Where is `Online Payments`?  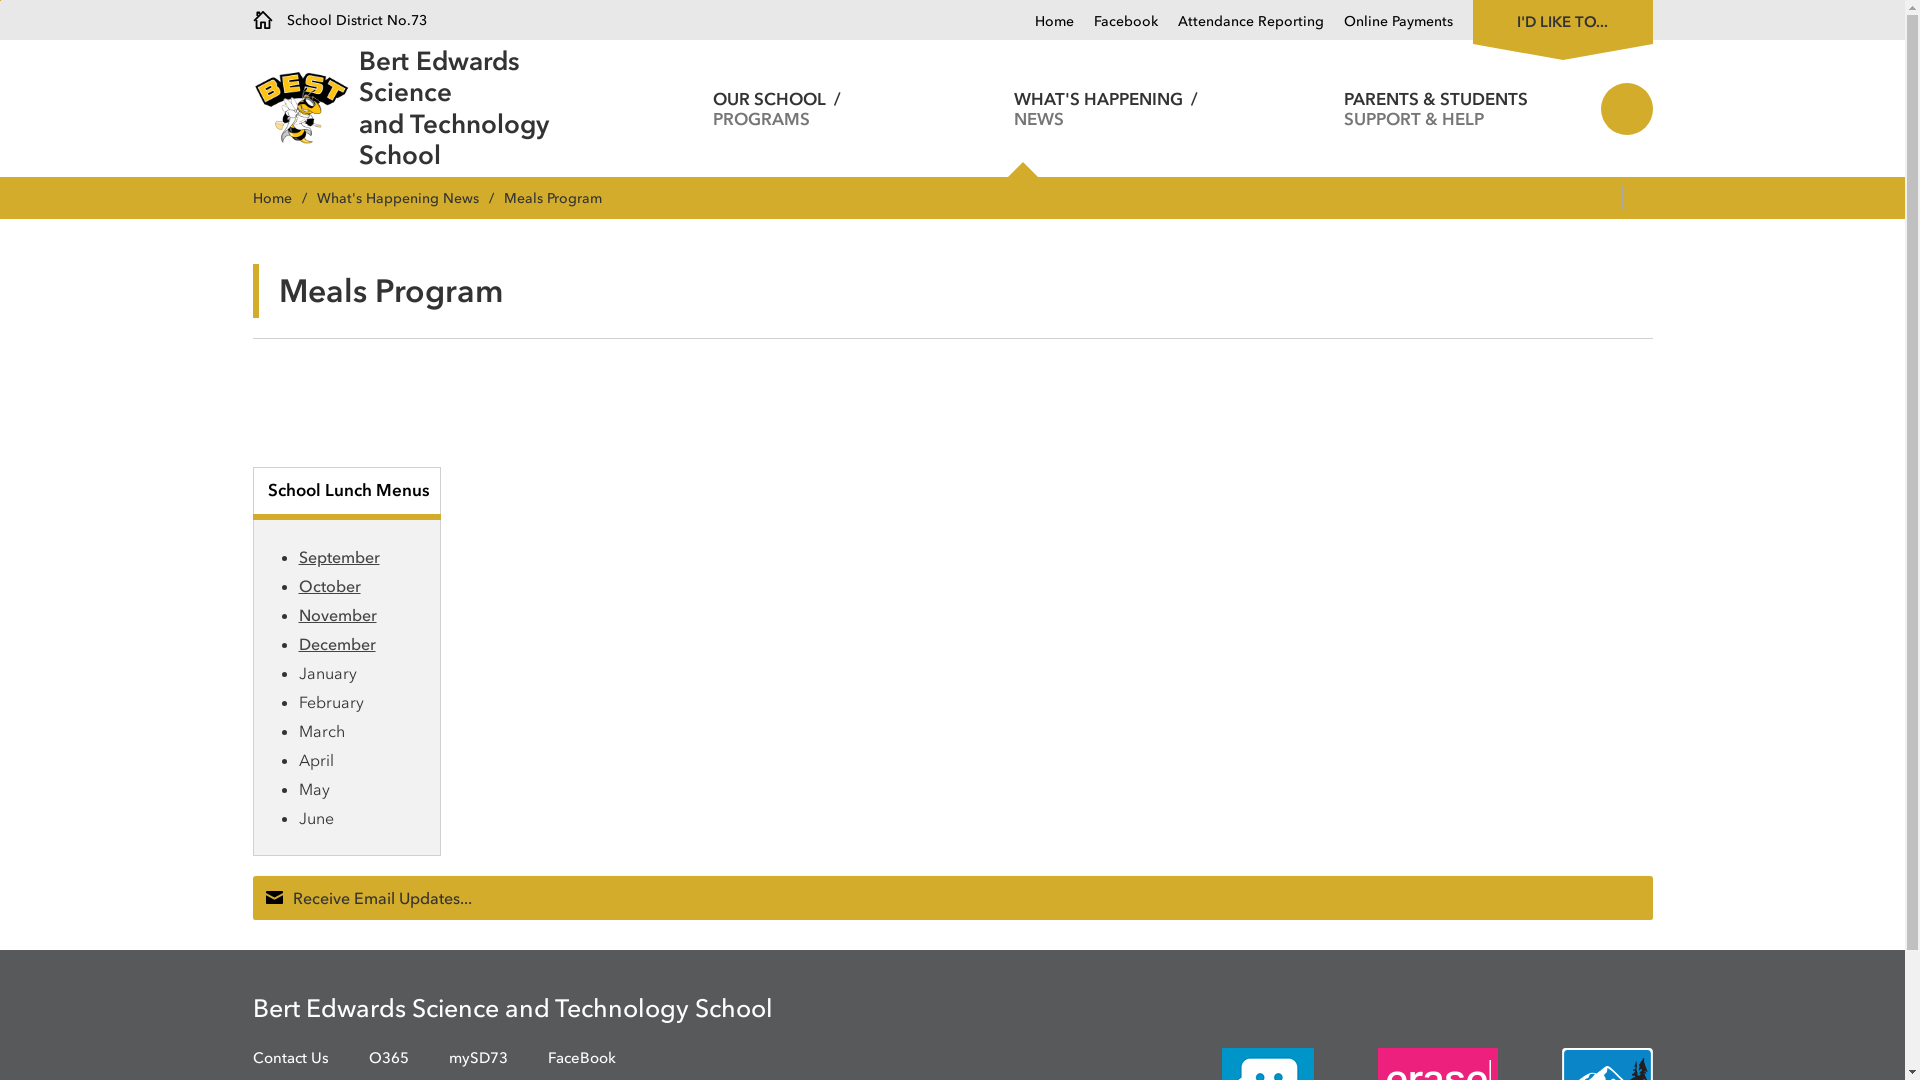 Online Payments is located at coordinates (1388, 22).